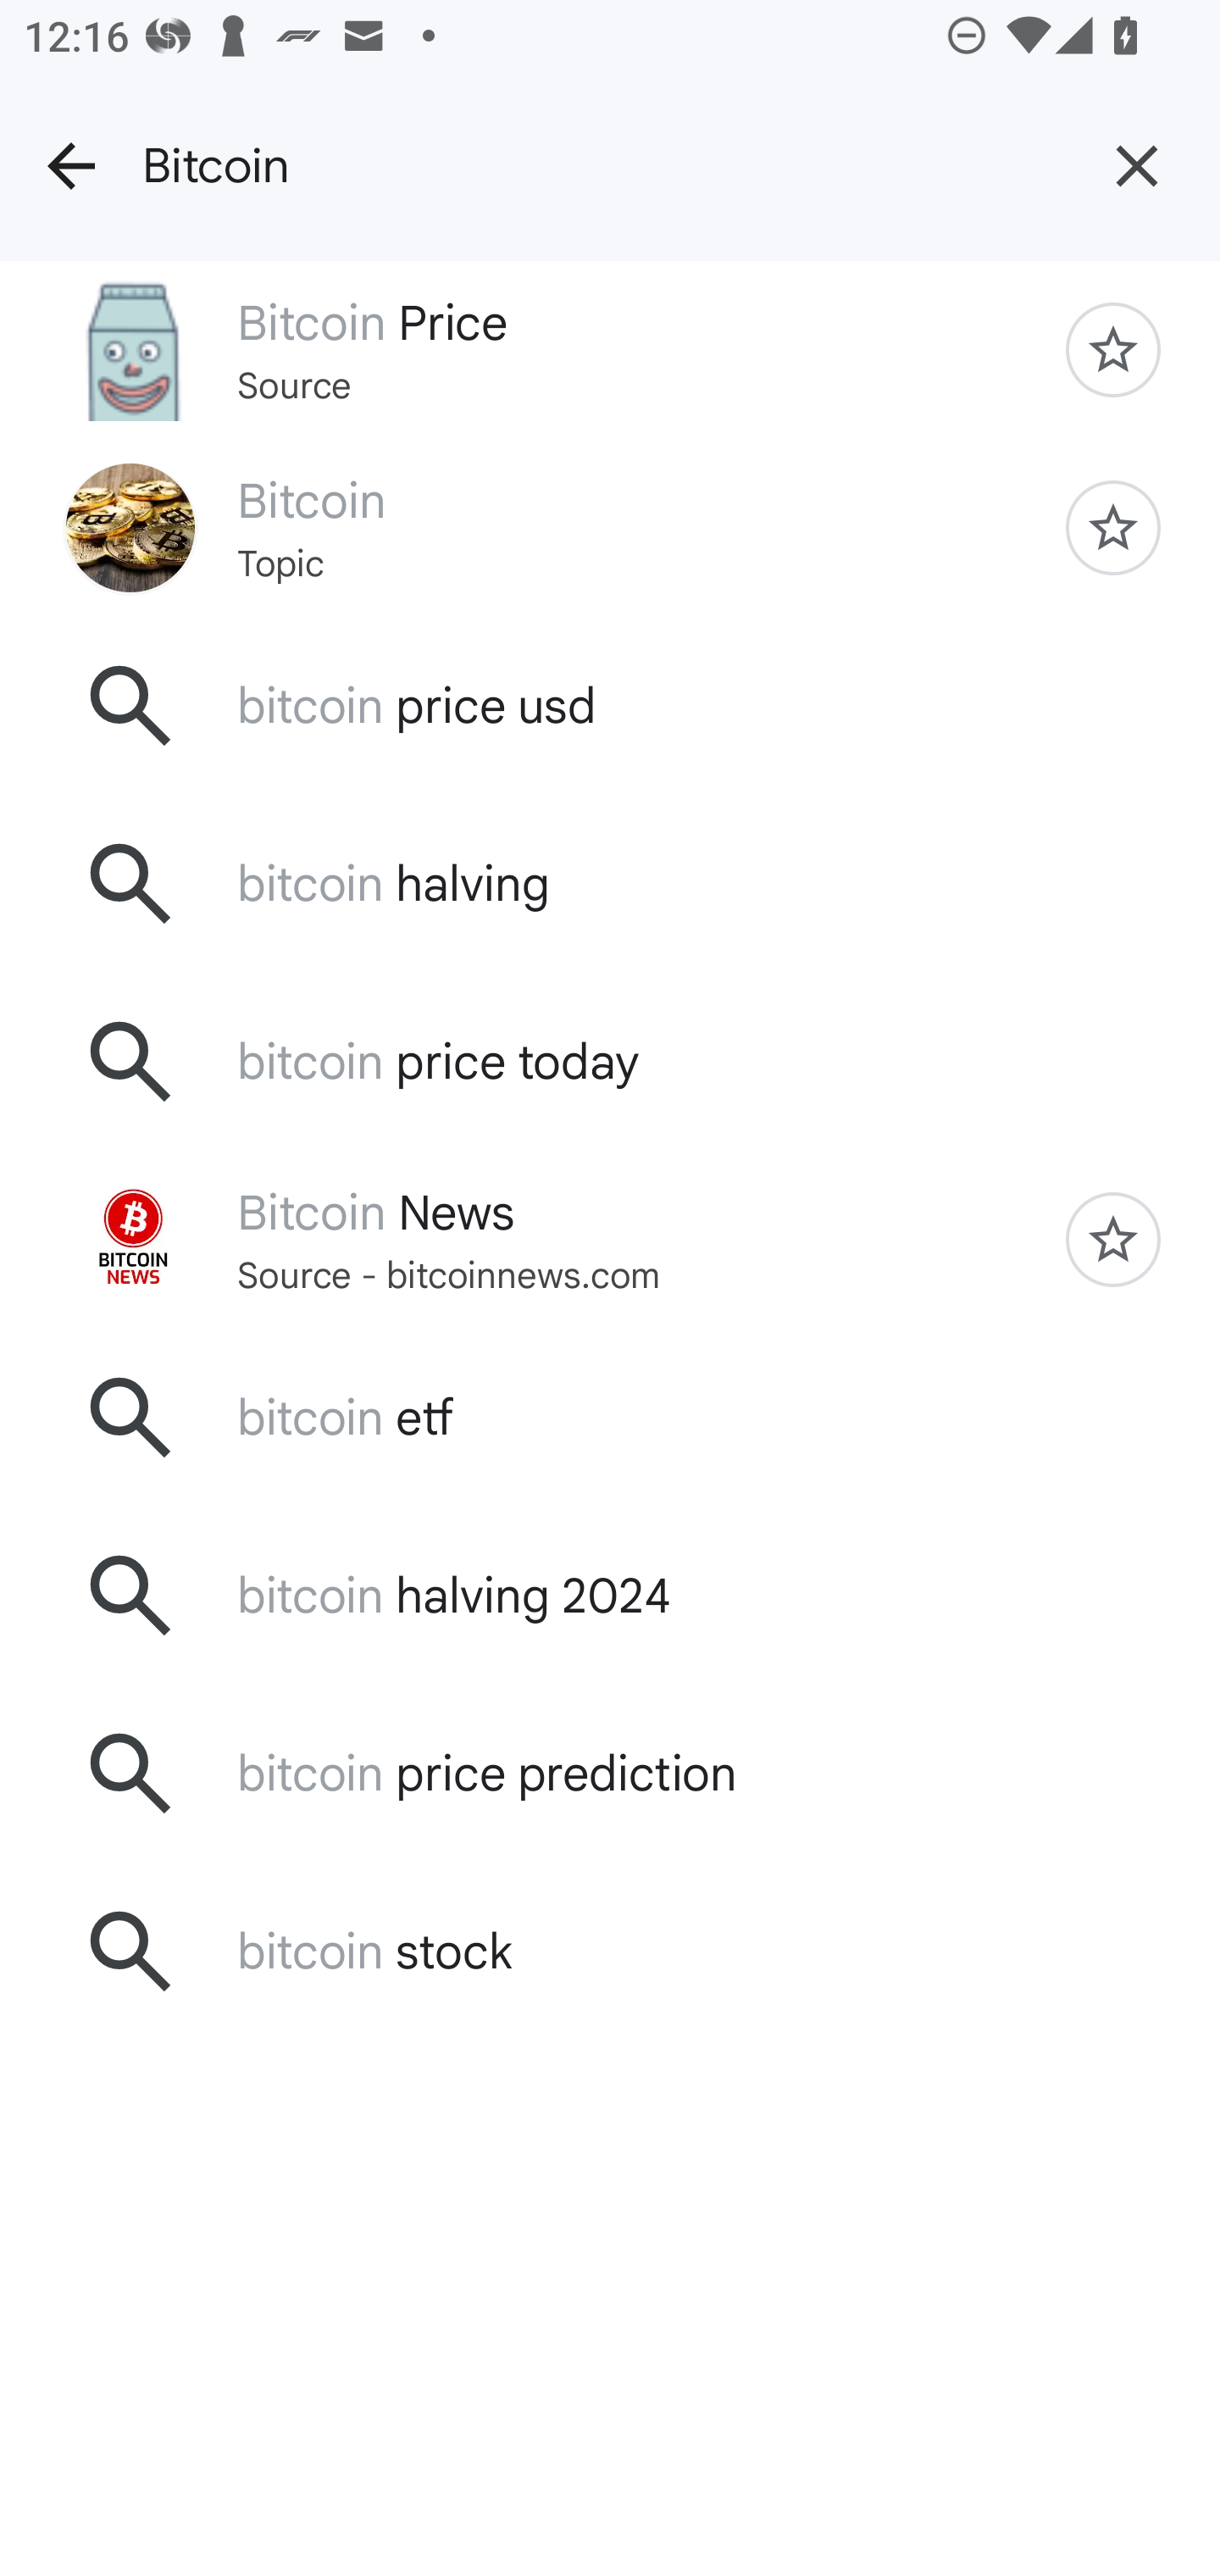  What do you see at coordinates (1113, 349) in the screenshot?
I see `Follow` at bounding box center [1113, 349].